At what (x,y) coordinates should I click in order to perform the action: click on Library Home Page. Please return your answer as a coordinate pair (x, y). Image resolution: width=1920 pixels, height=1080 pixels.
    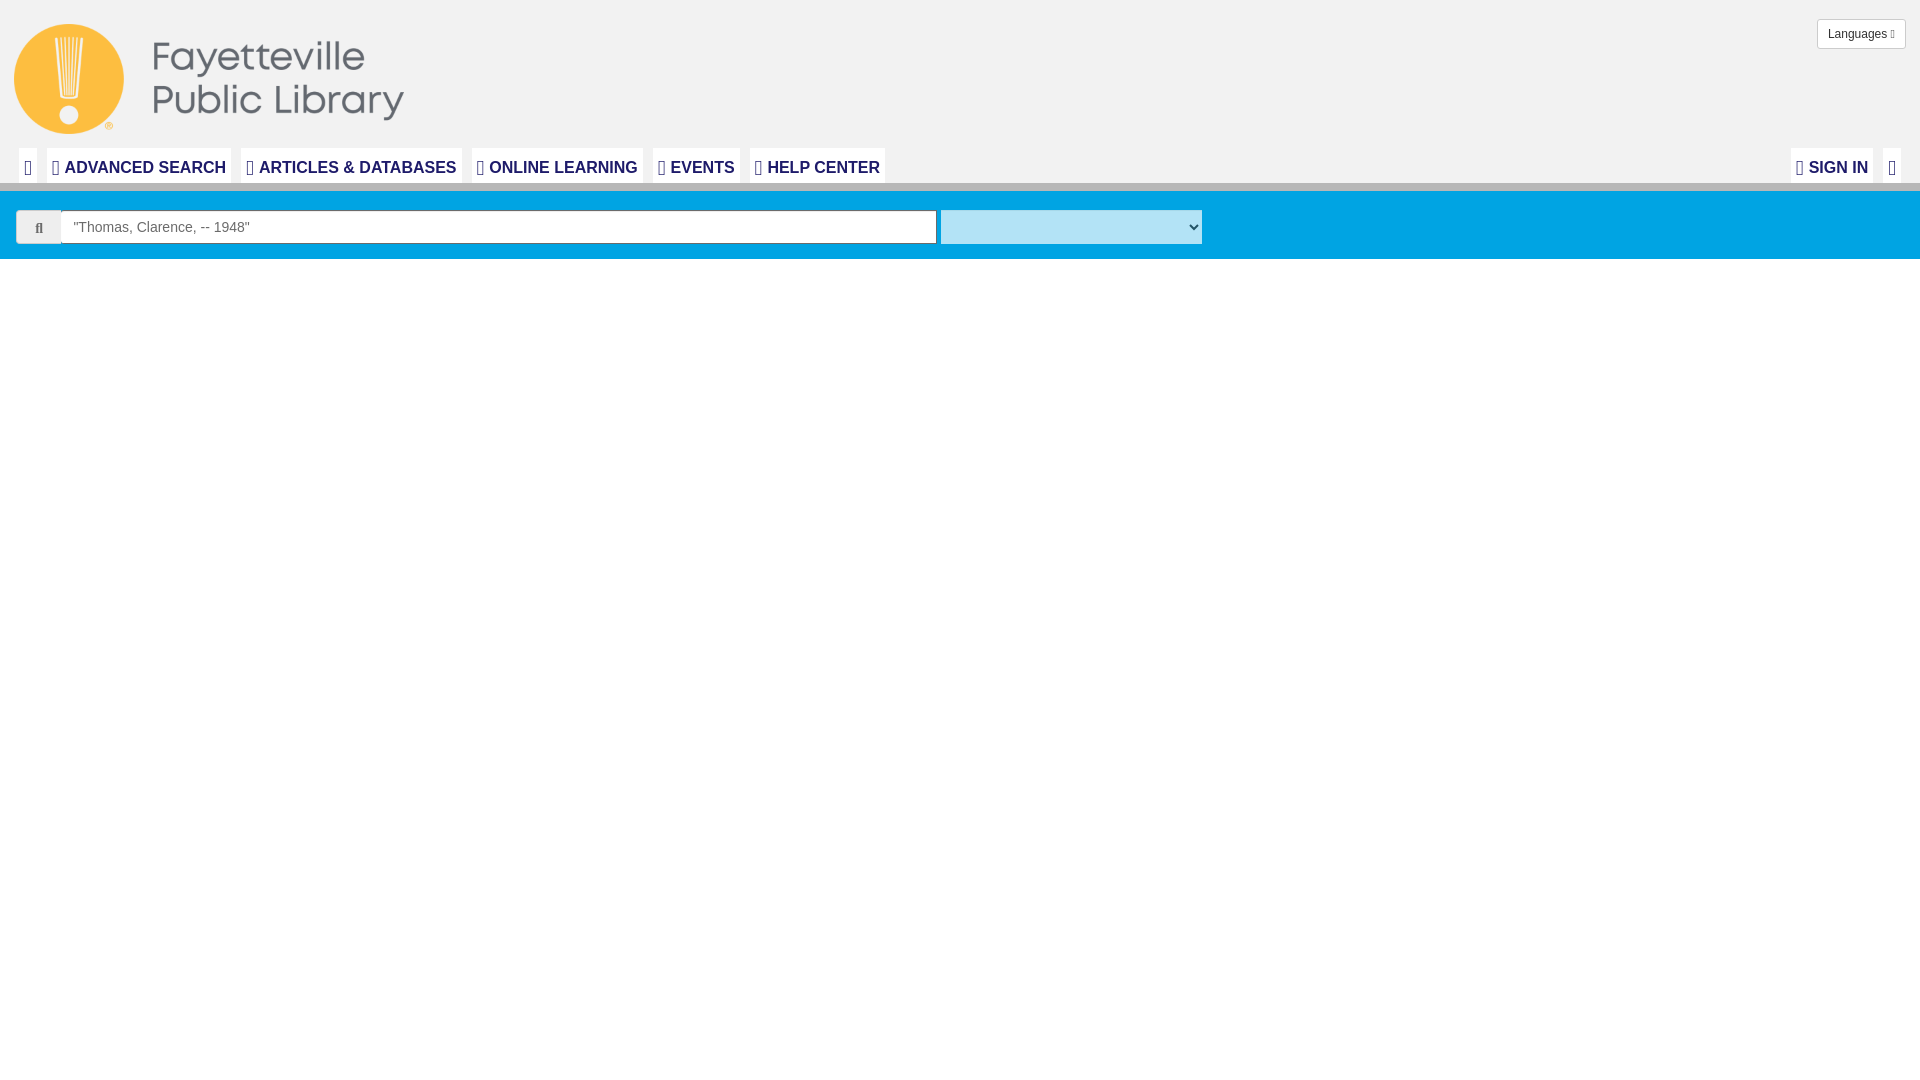
    Looking at the image, I should click on (214, 74).